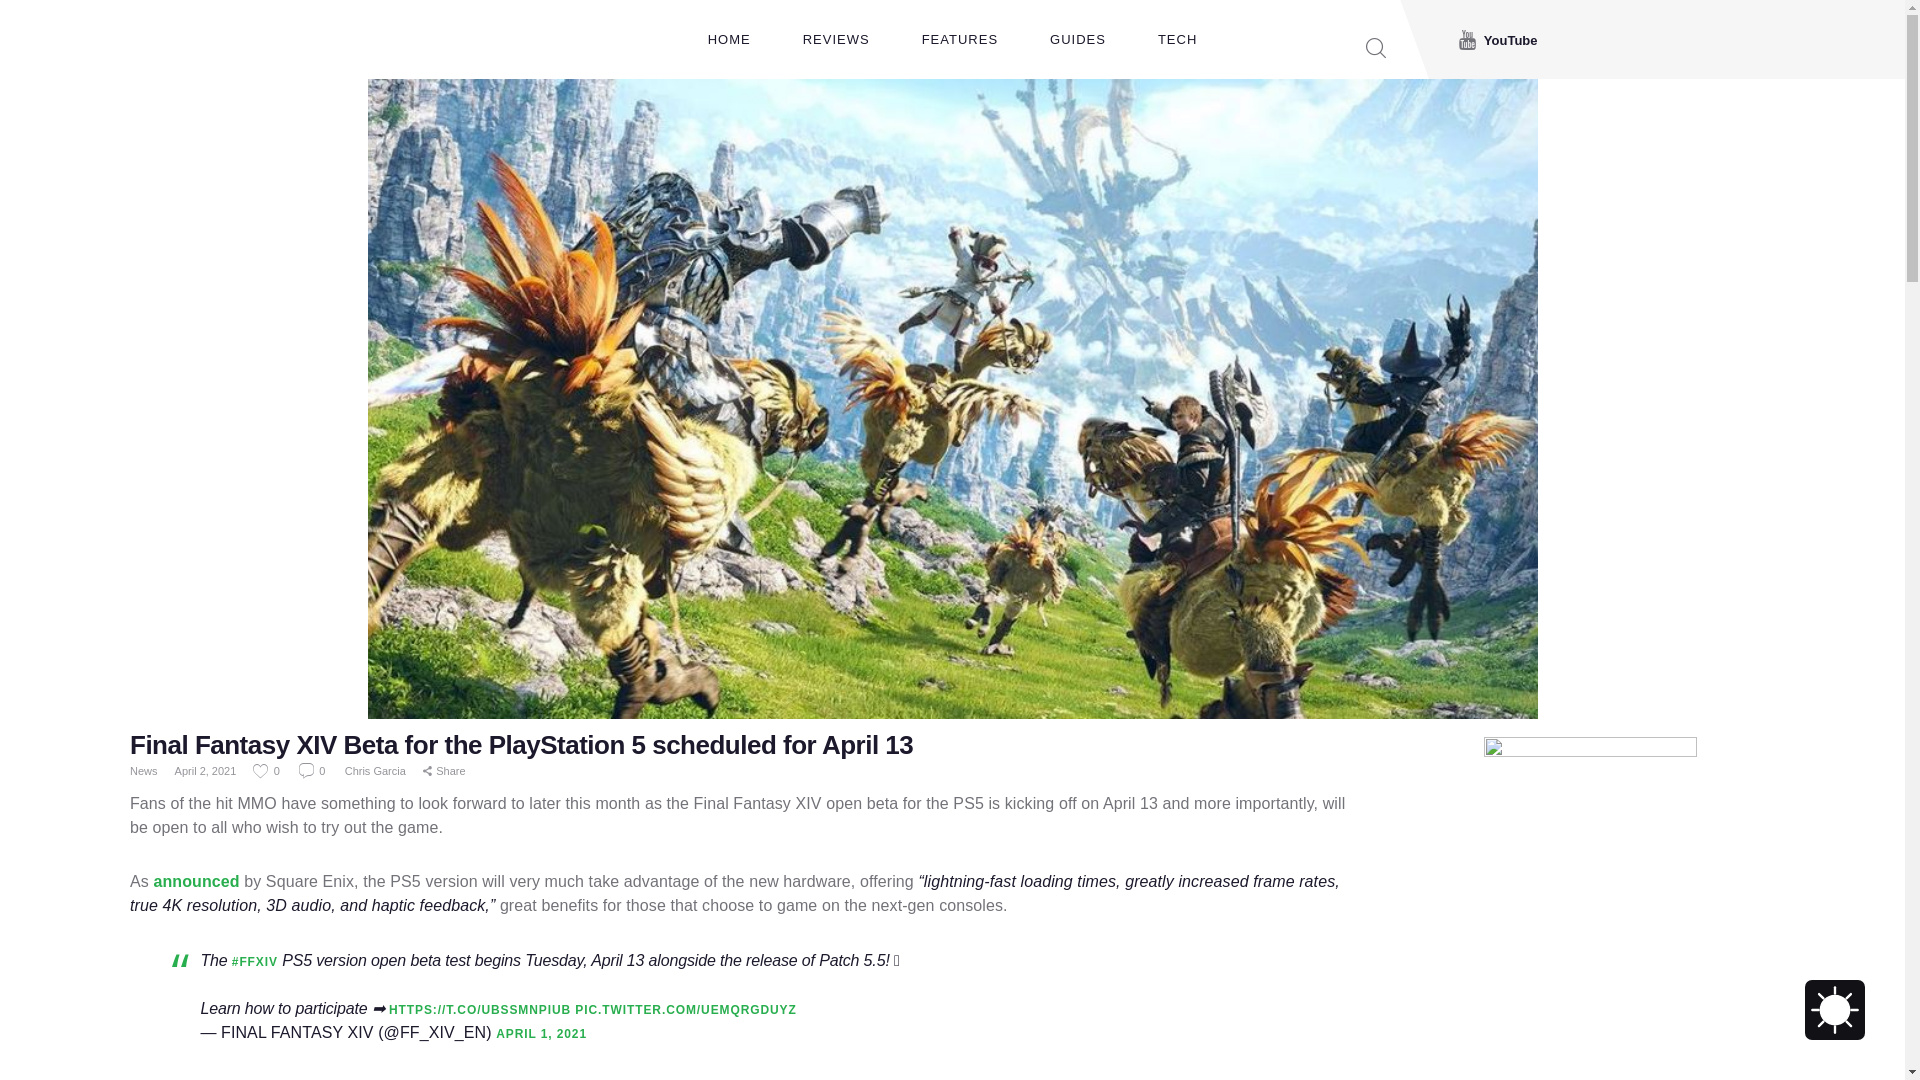 The height and width of the screenshot is (1080, 1920). What do you see at coordinates (314, 770) in the screenshot?
I see `0` at bounding box center [314, 770].